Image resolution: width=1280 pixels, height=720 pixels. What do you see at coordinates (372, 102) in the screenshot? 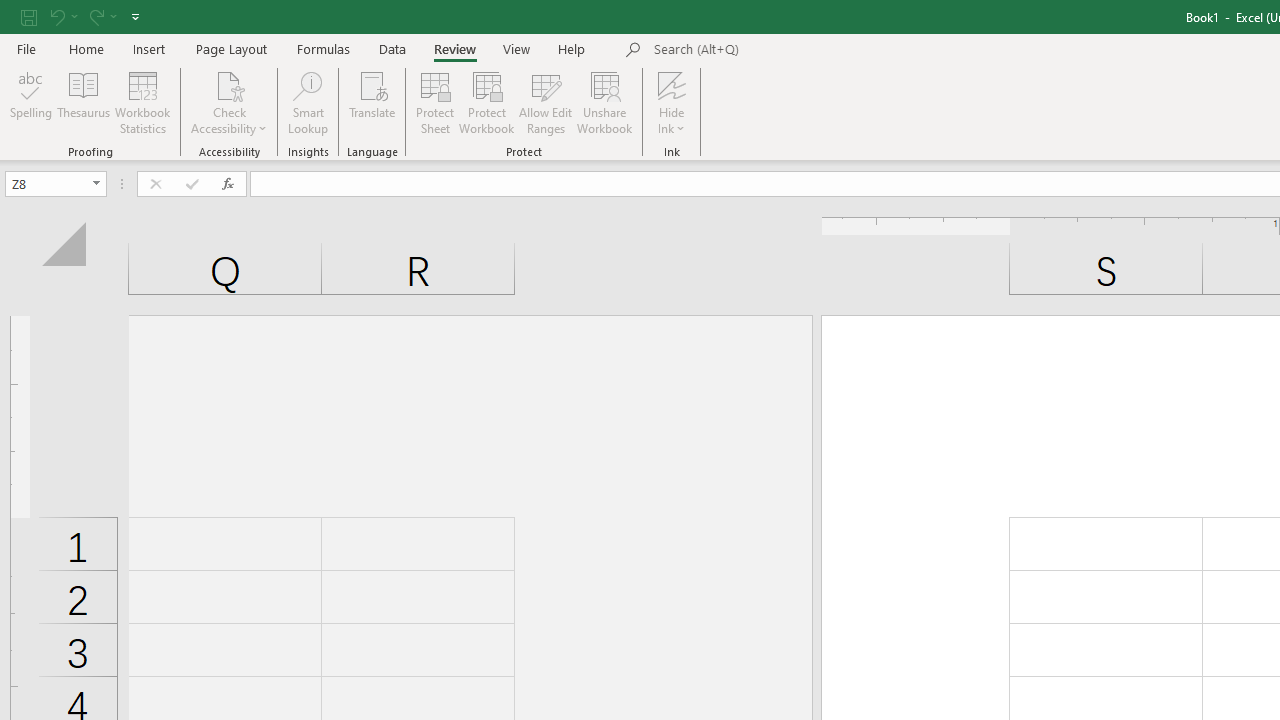
I see `Translate` at bounding box center [372, 102].